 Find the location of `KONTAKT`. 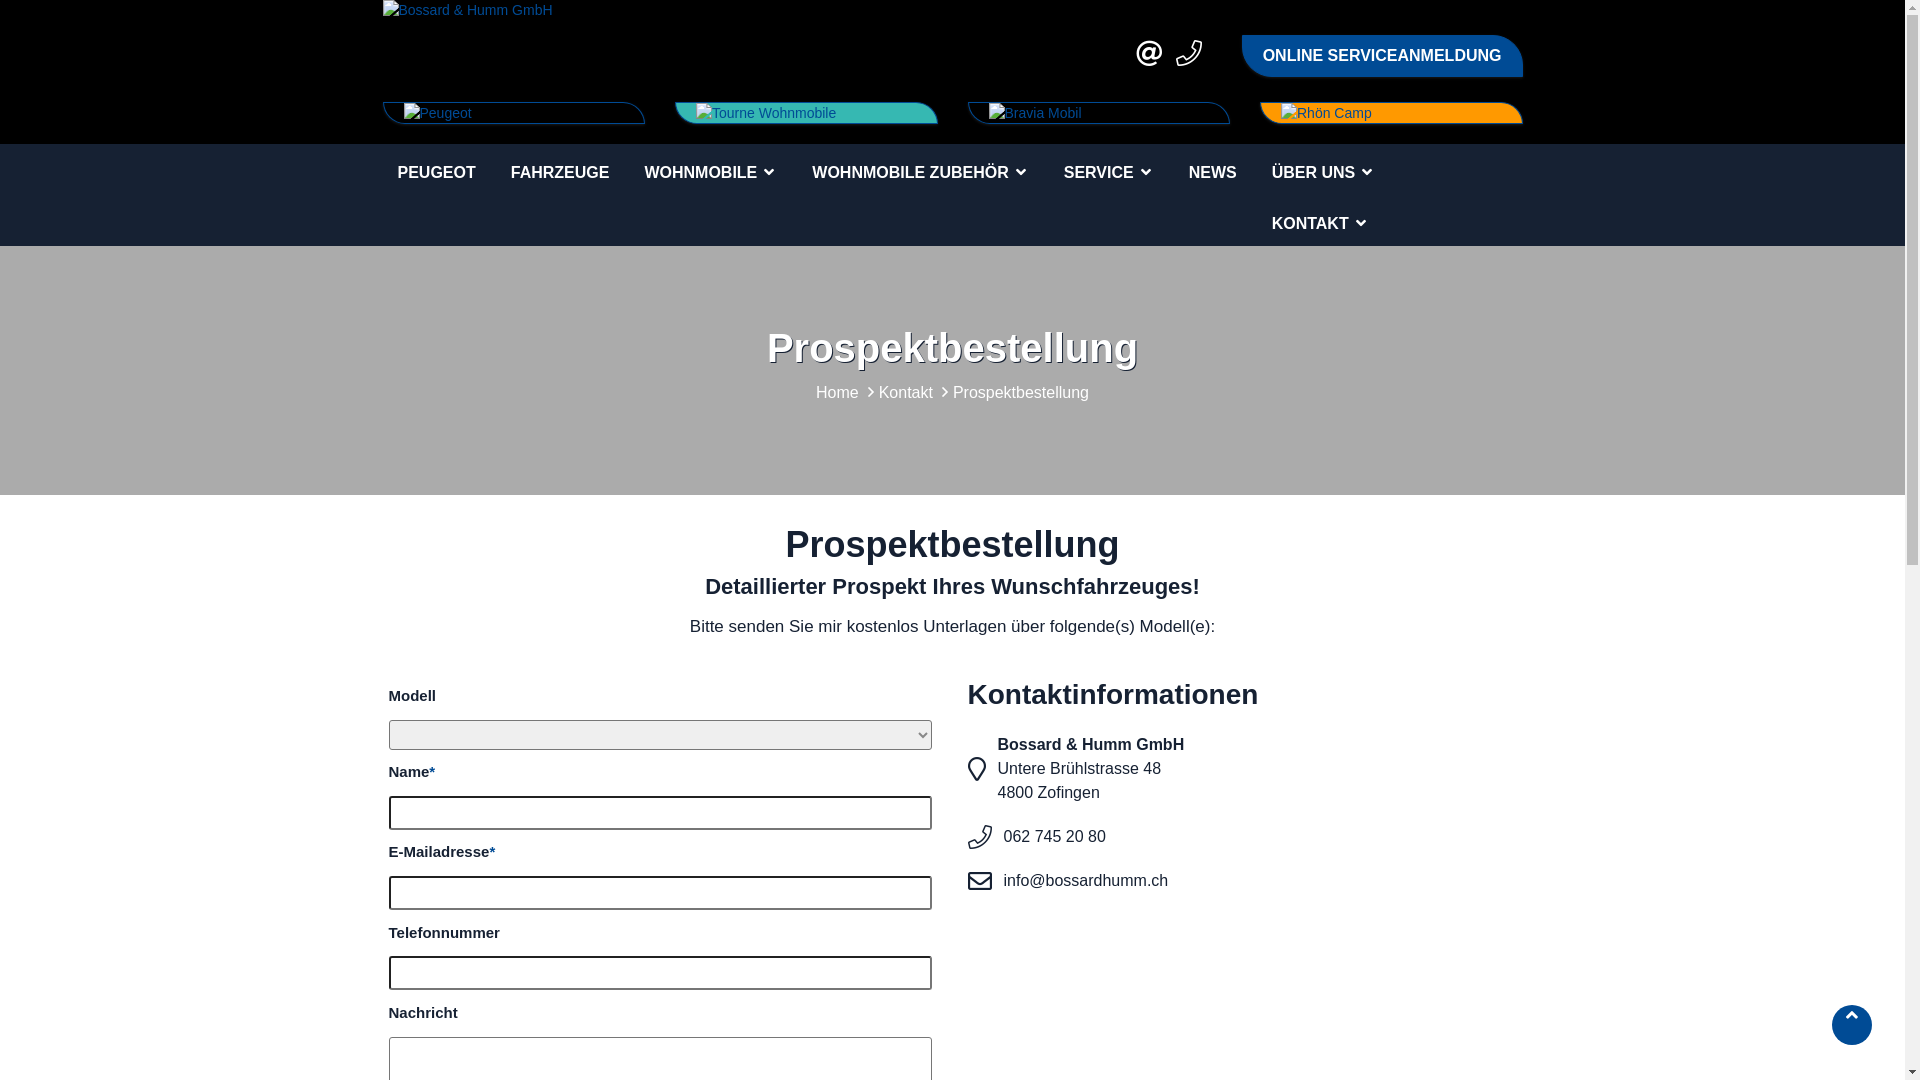

KONTAKT is located at coordinates (1320, 220).